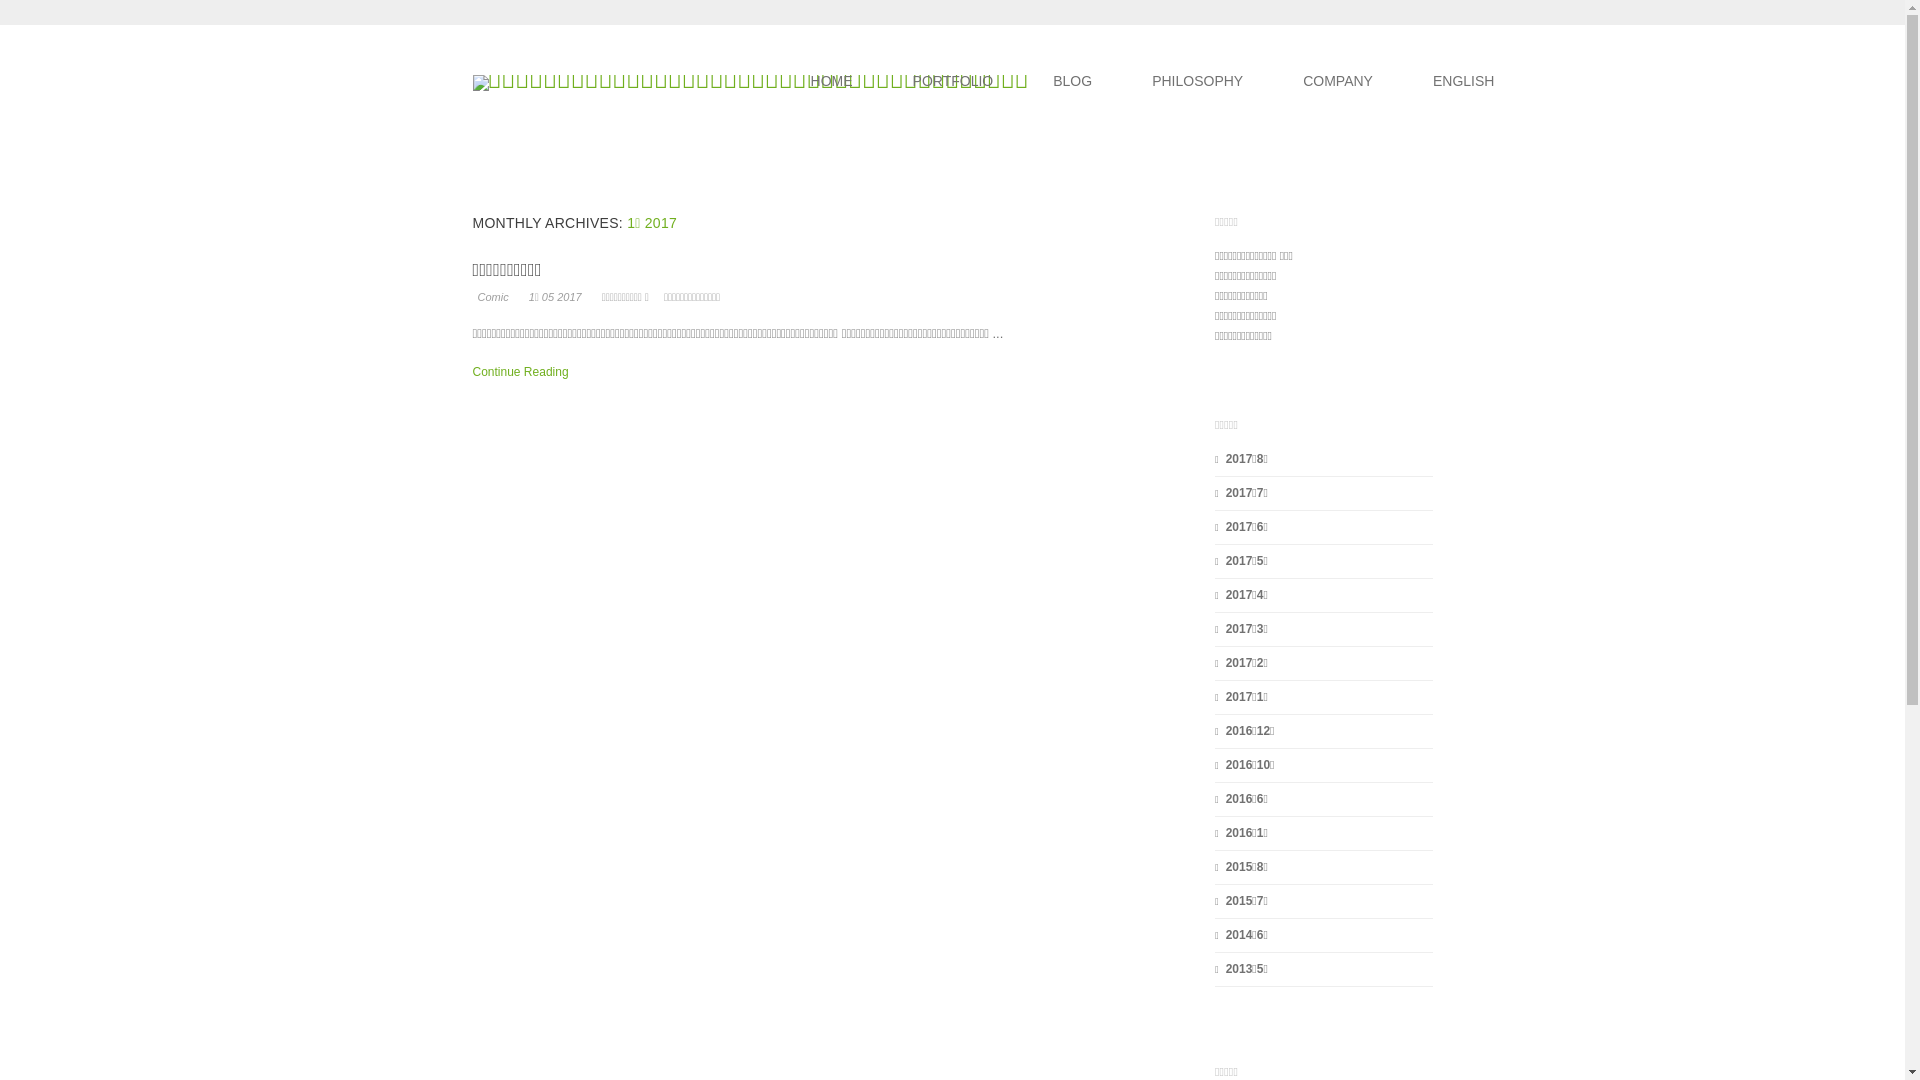 Image resolution: width=1920 pixels, height=1080 pixels. I want to click on ENGLISH, so click(1464, 81).